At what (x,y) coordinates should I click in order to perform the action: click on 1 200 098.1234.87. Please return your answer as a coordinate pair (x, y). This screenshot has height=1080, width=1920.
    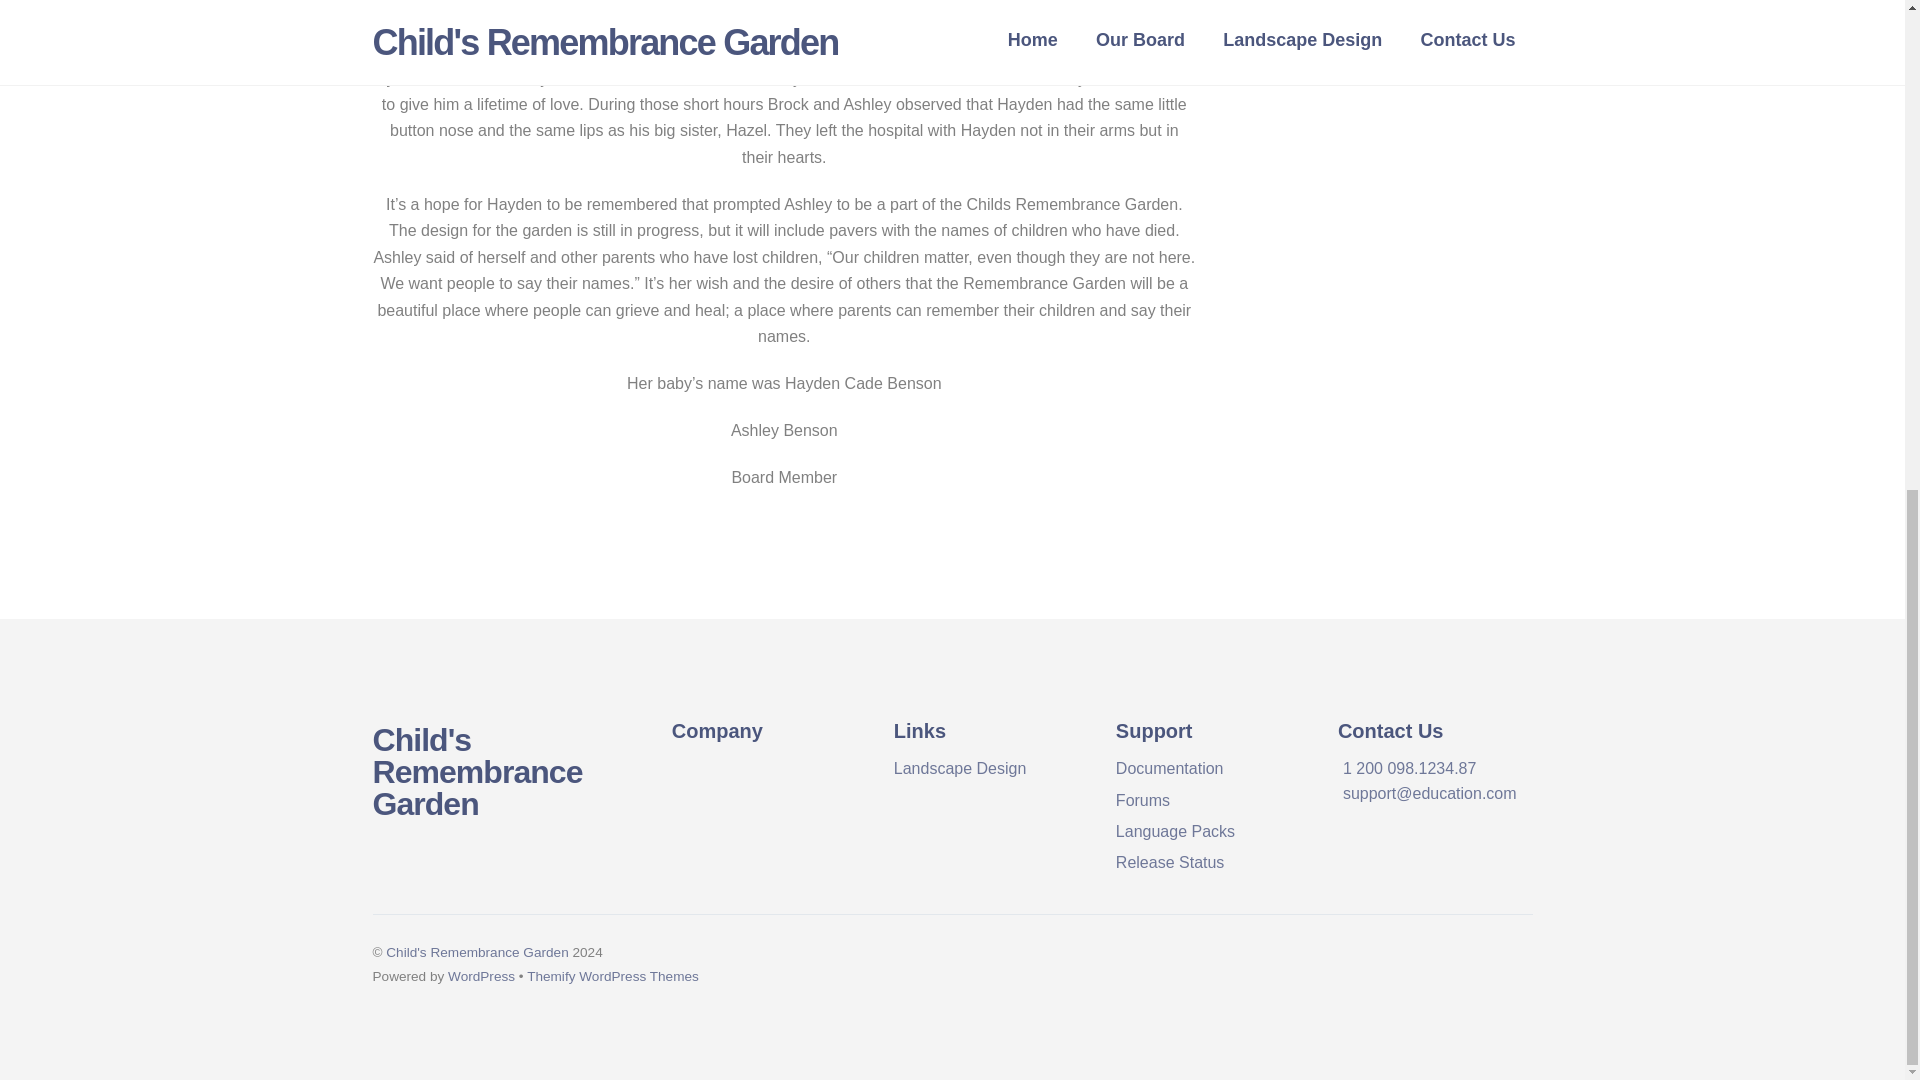
    Looking at the image, I should click on (1409, 768).